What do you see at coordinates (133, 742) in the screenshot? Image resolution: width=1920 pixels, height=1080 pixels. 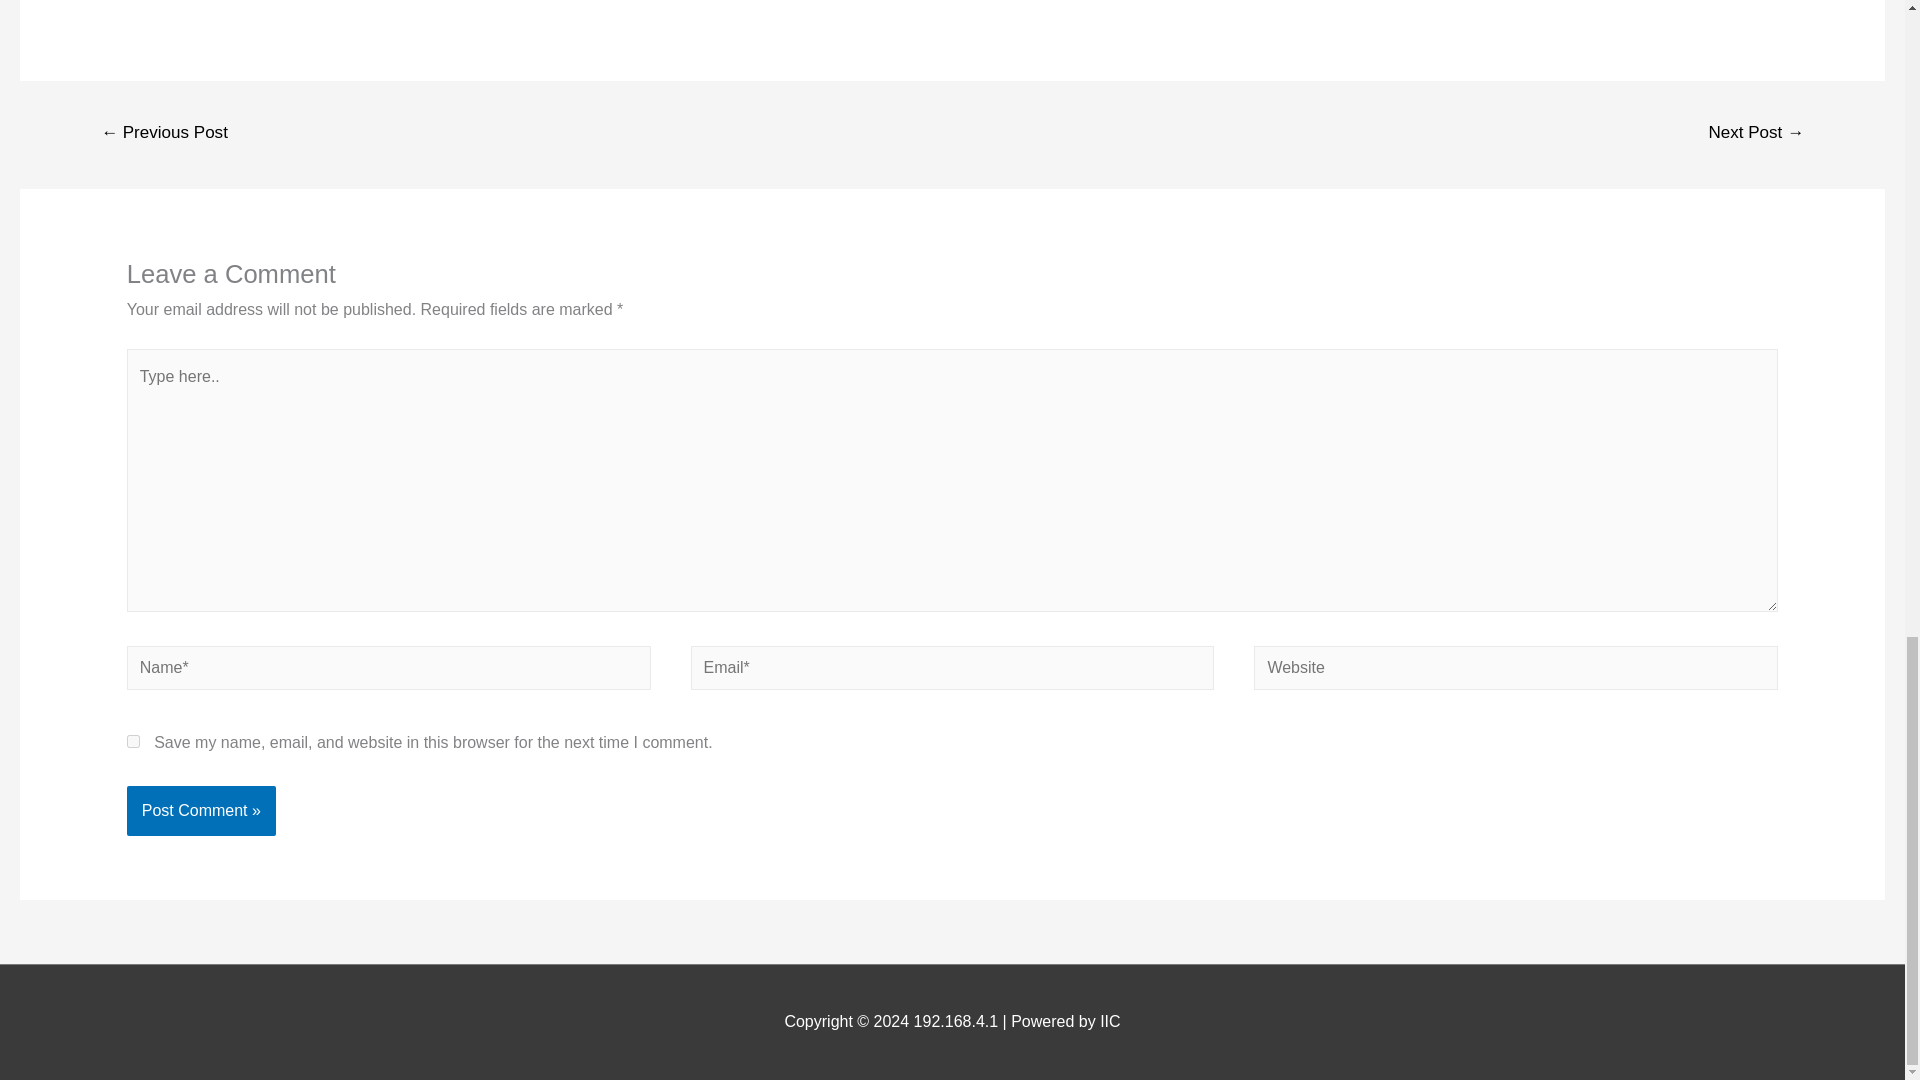 I see `yes` at bounding box center [133, 742].